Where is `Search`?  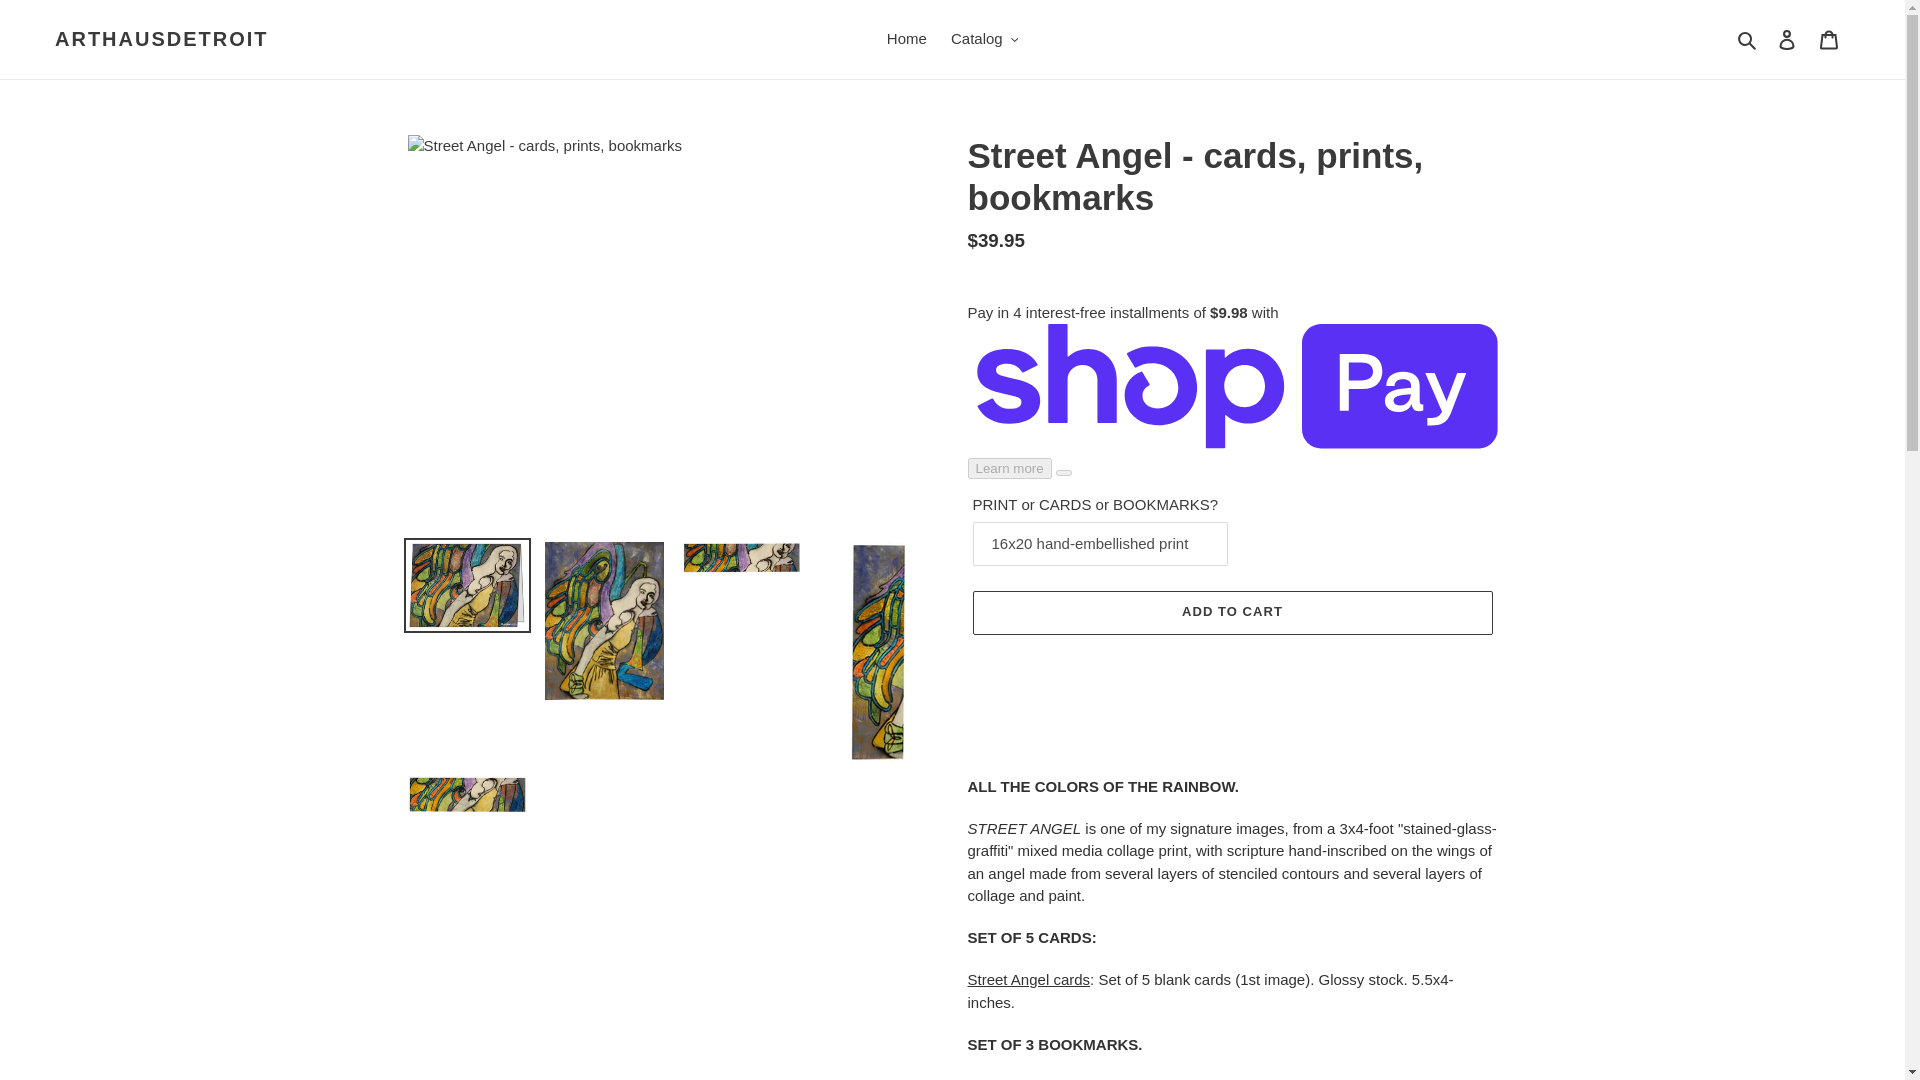
Search is located at coordinates (1748, 39).